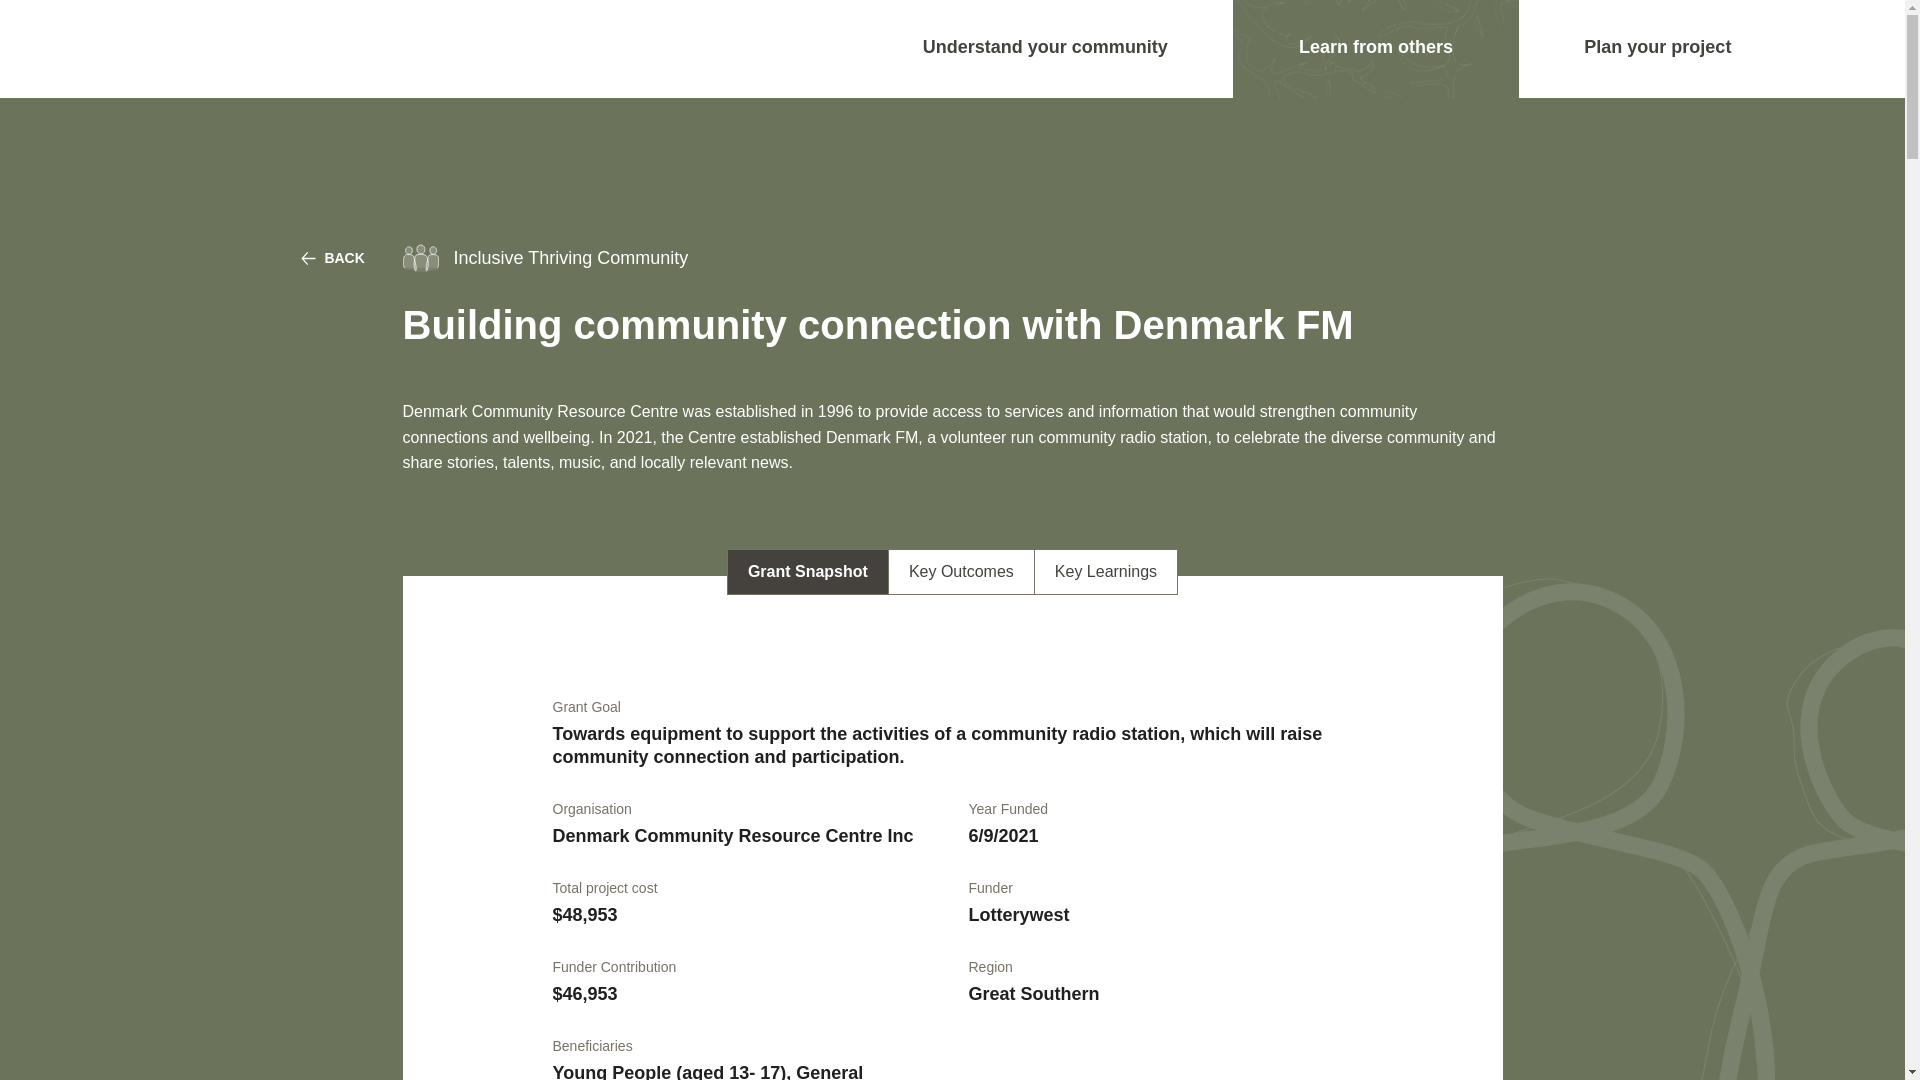  I want to click on Understand your community, so click(1045, 48).